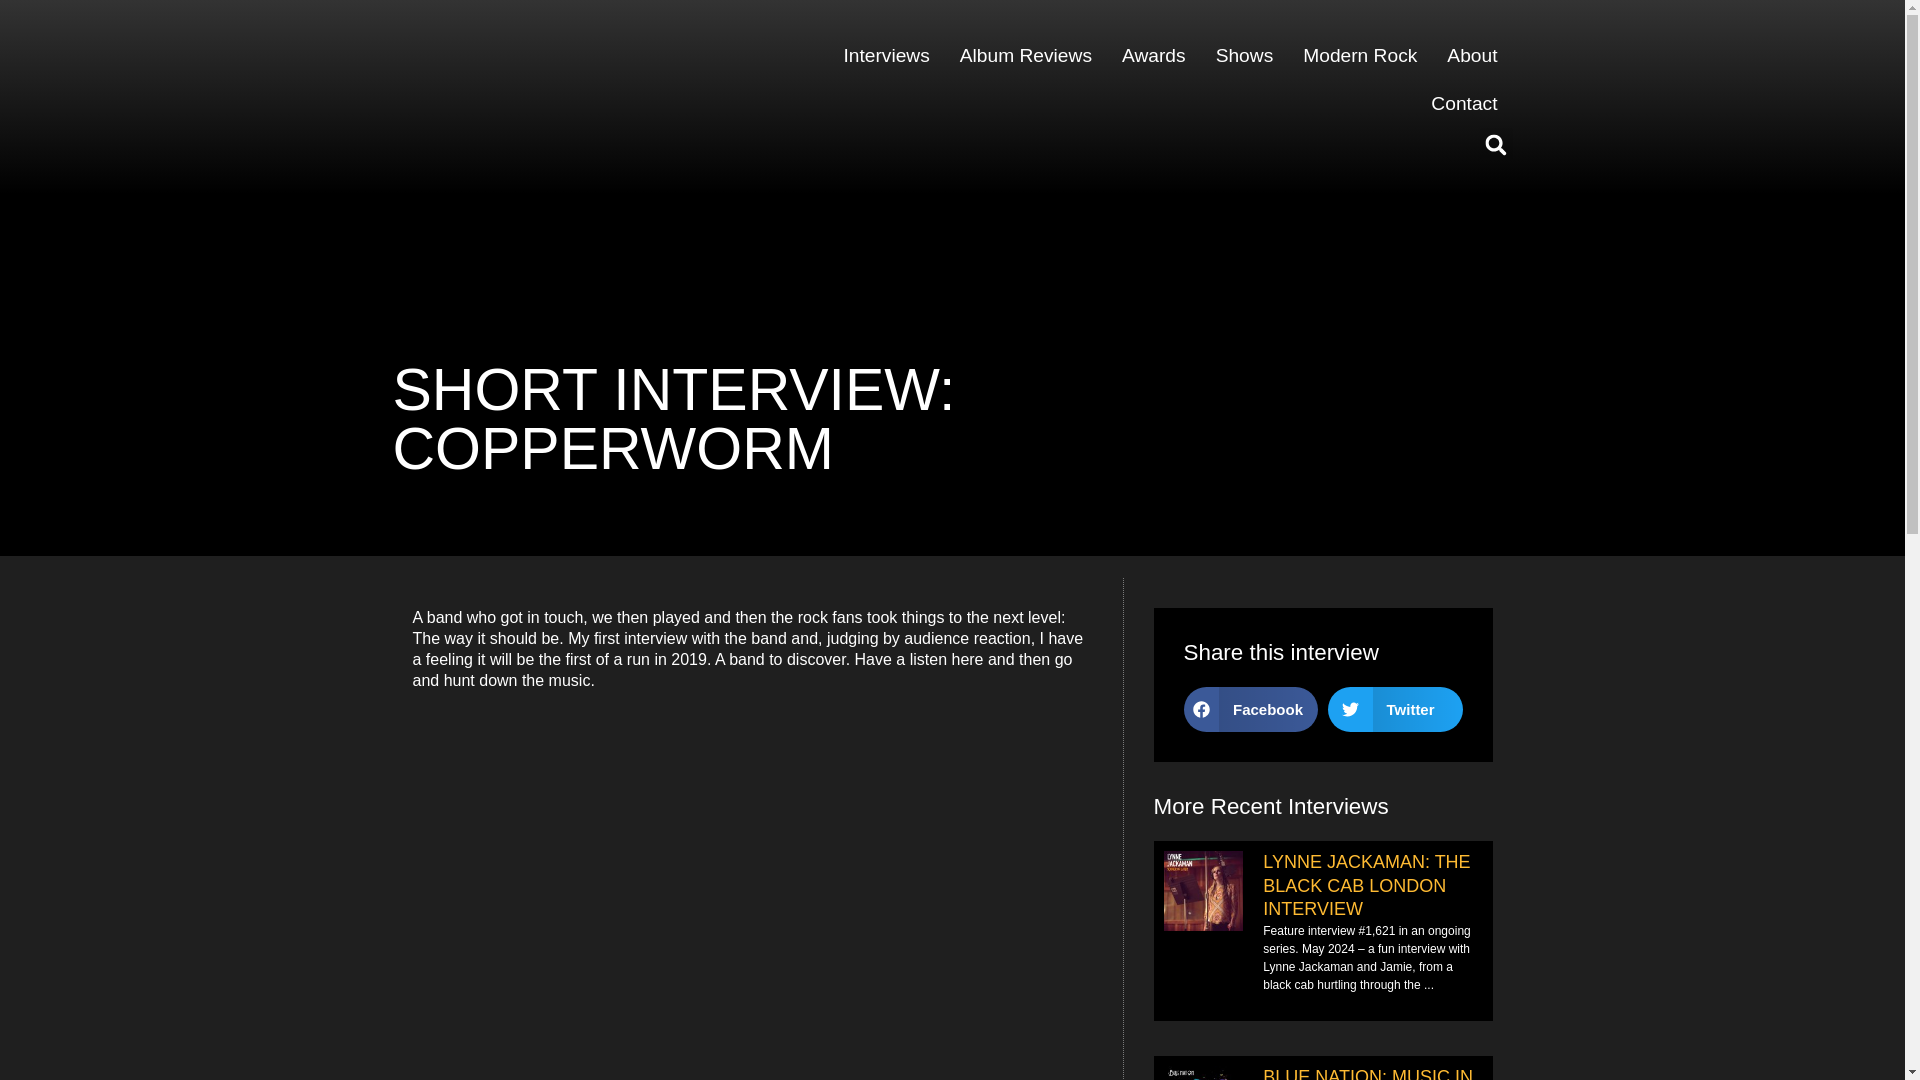 Image resolution: width=1920 pixels, height=1080 pixels. What do you see at coordinates (1154, 56) in the screenshot?
I see `Awards` at bounding box center [1154, 56].